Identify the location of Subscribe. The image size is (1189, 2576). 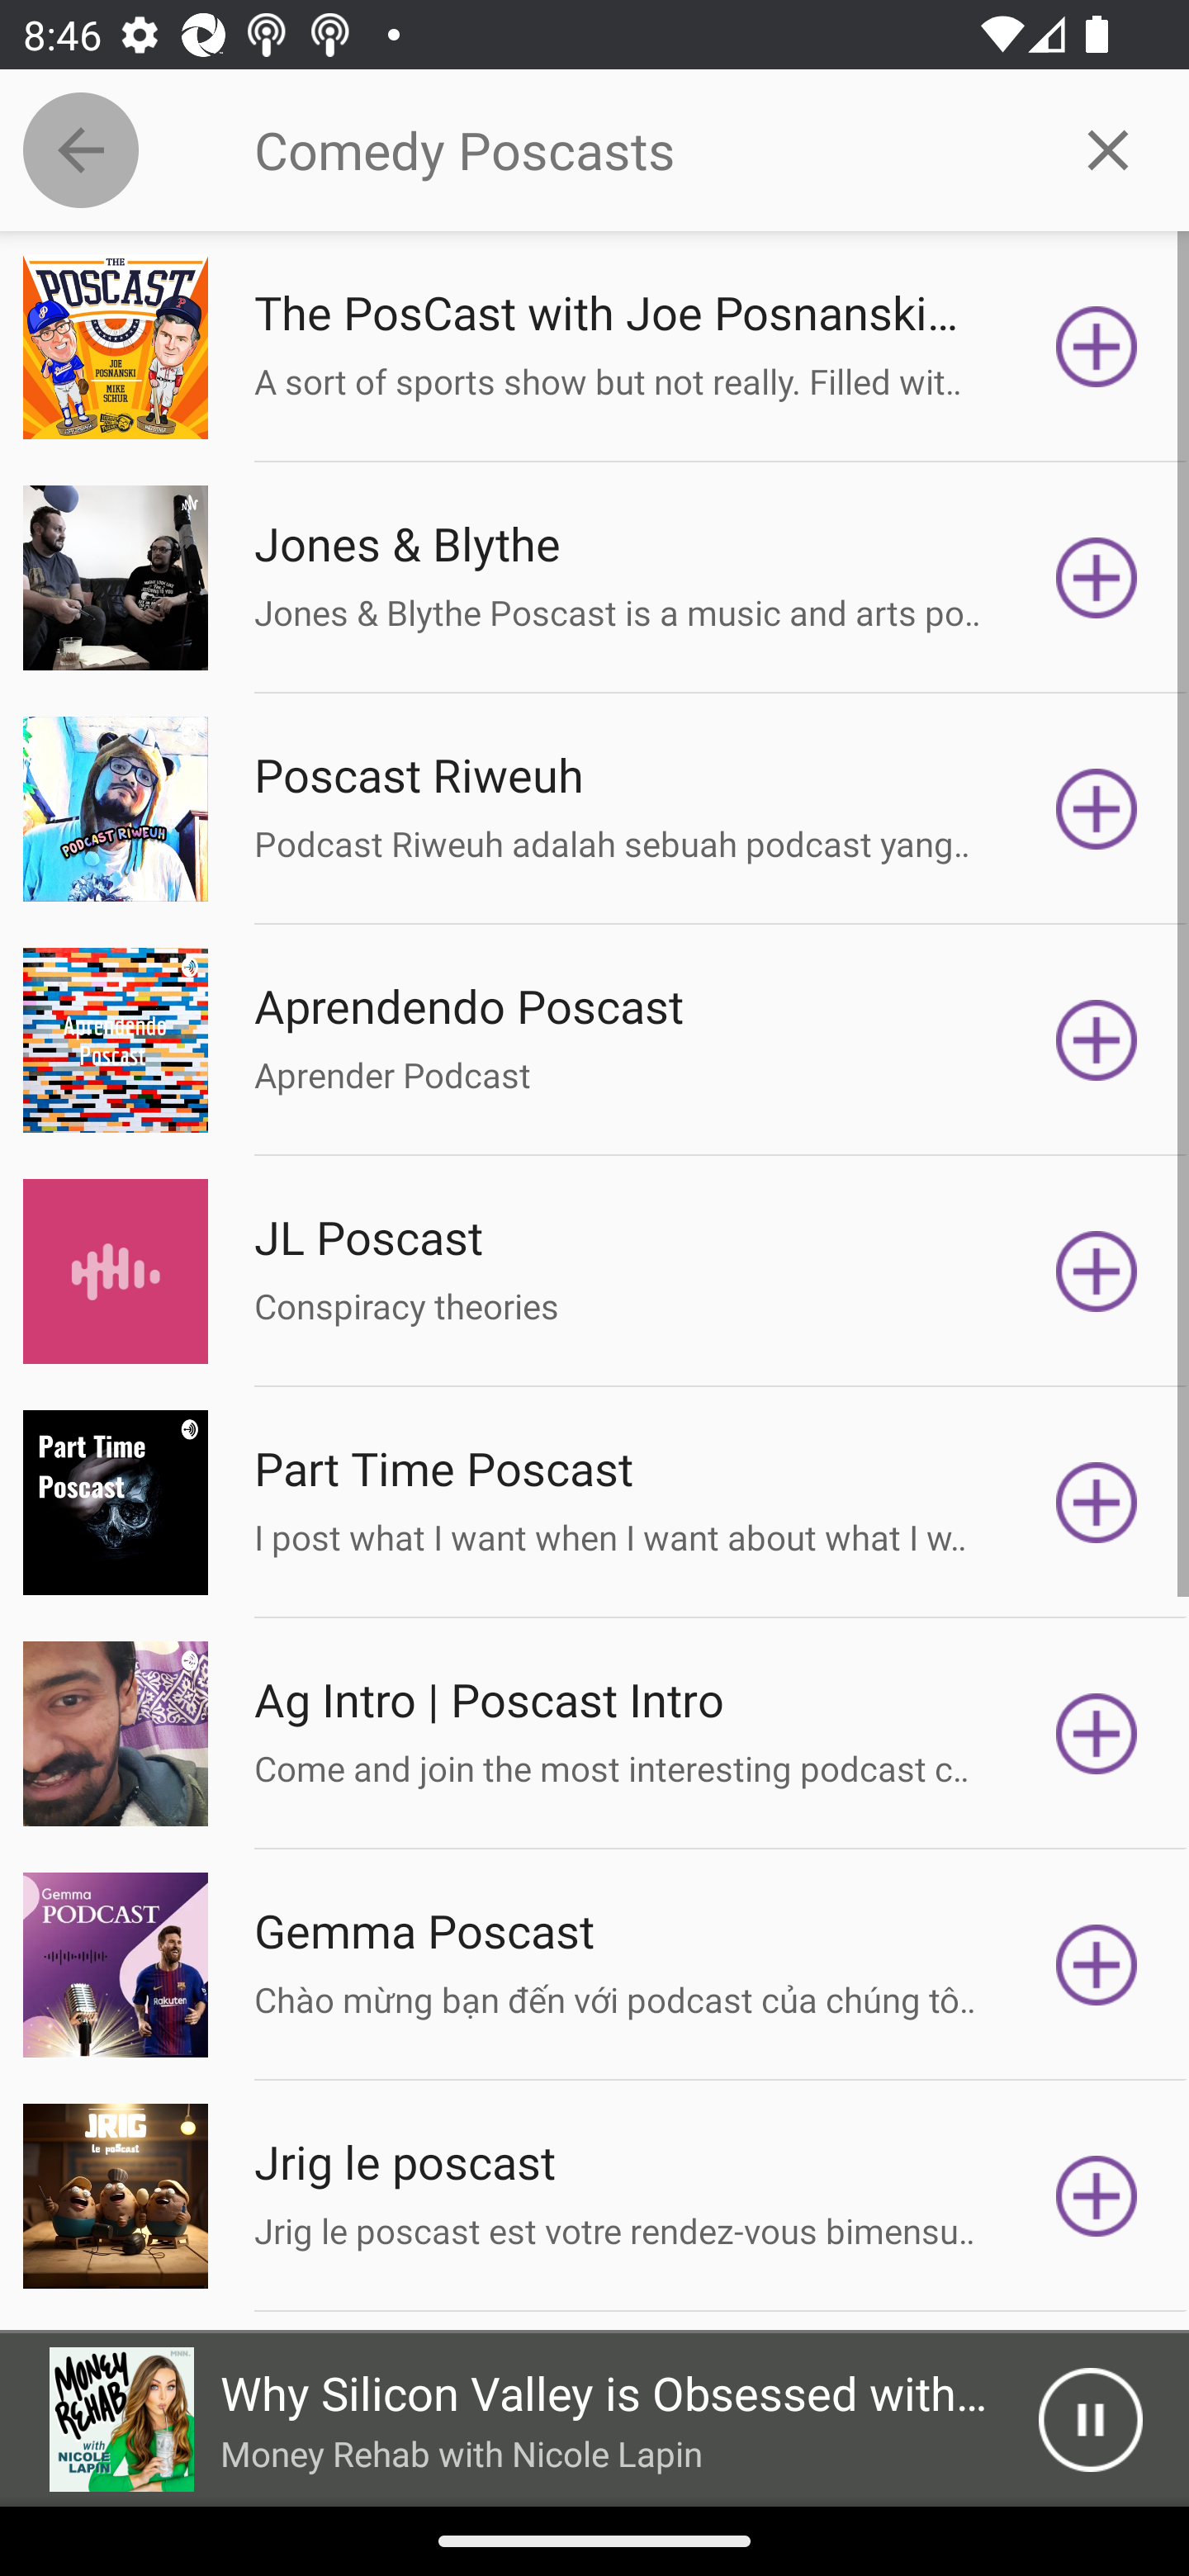
(1097, 1501).